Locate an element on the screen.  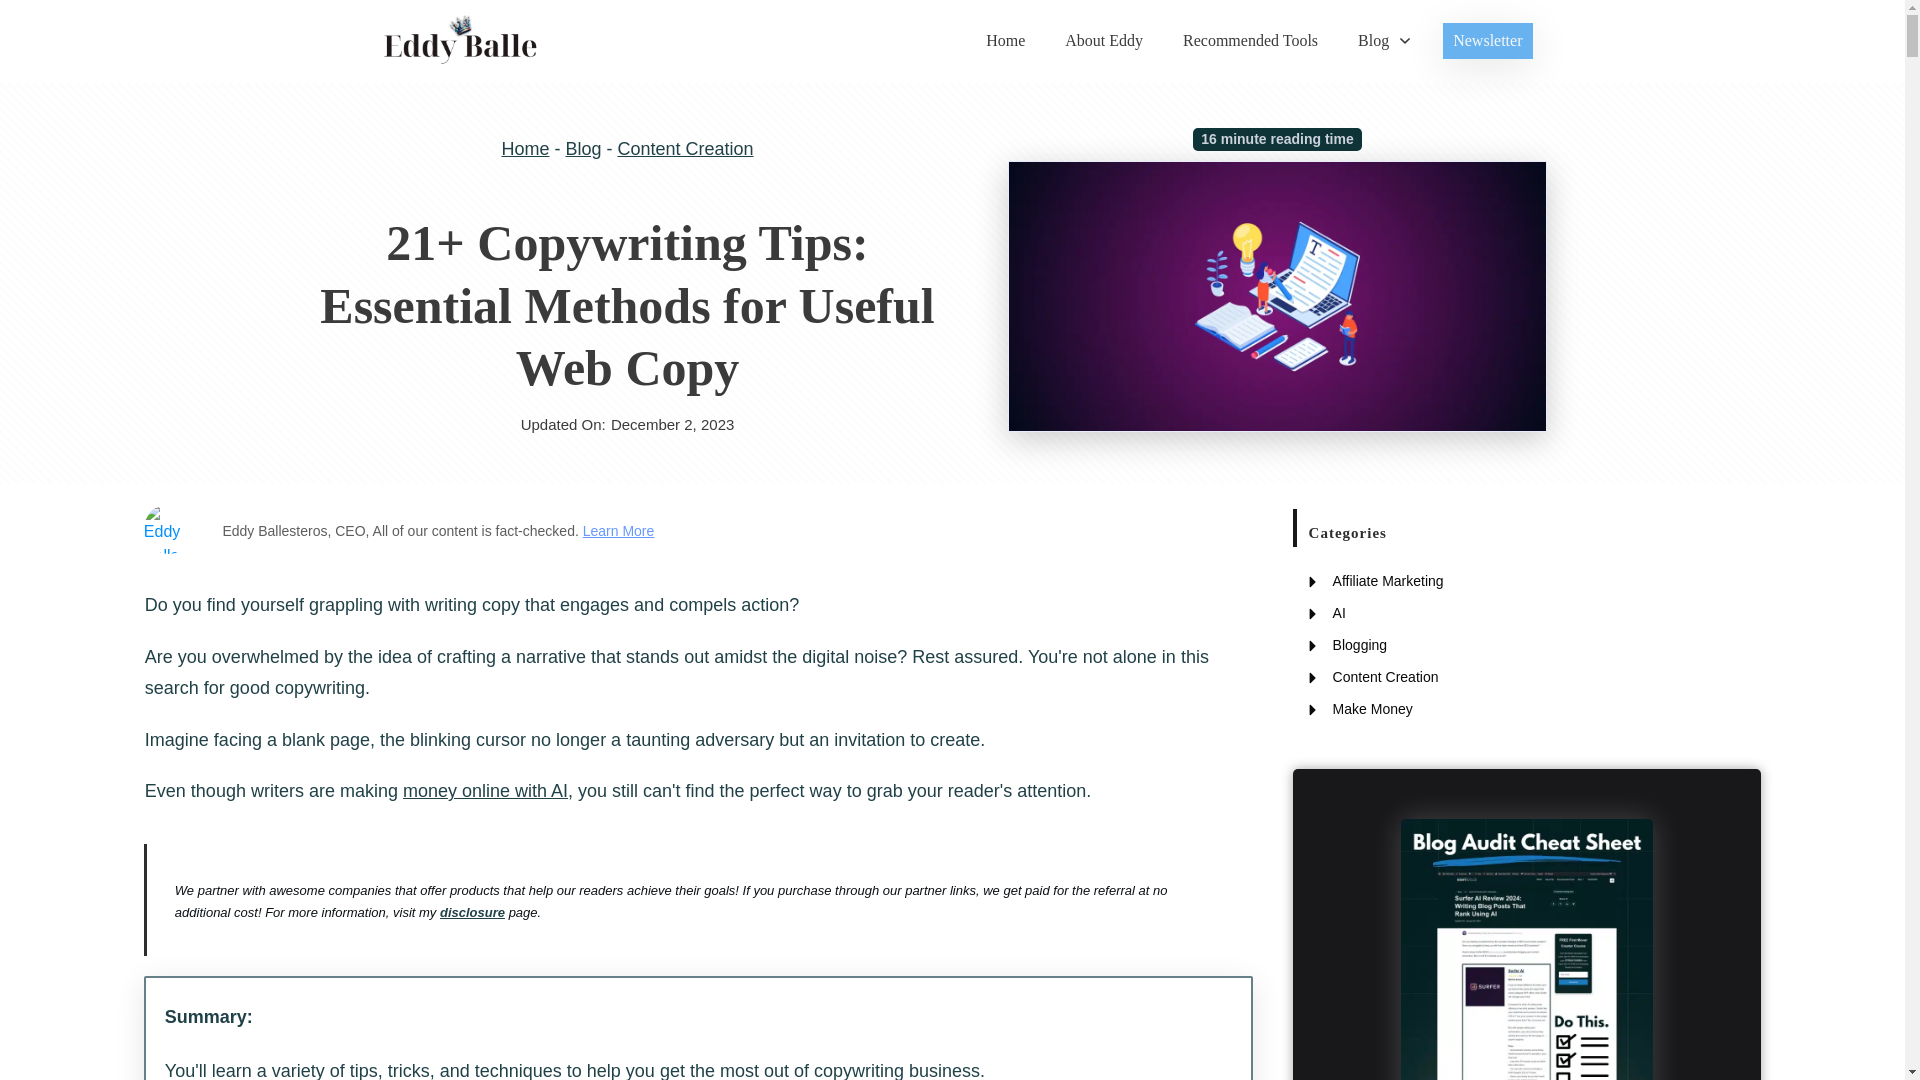
Home is located at coordinates (1006, 40).